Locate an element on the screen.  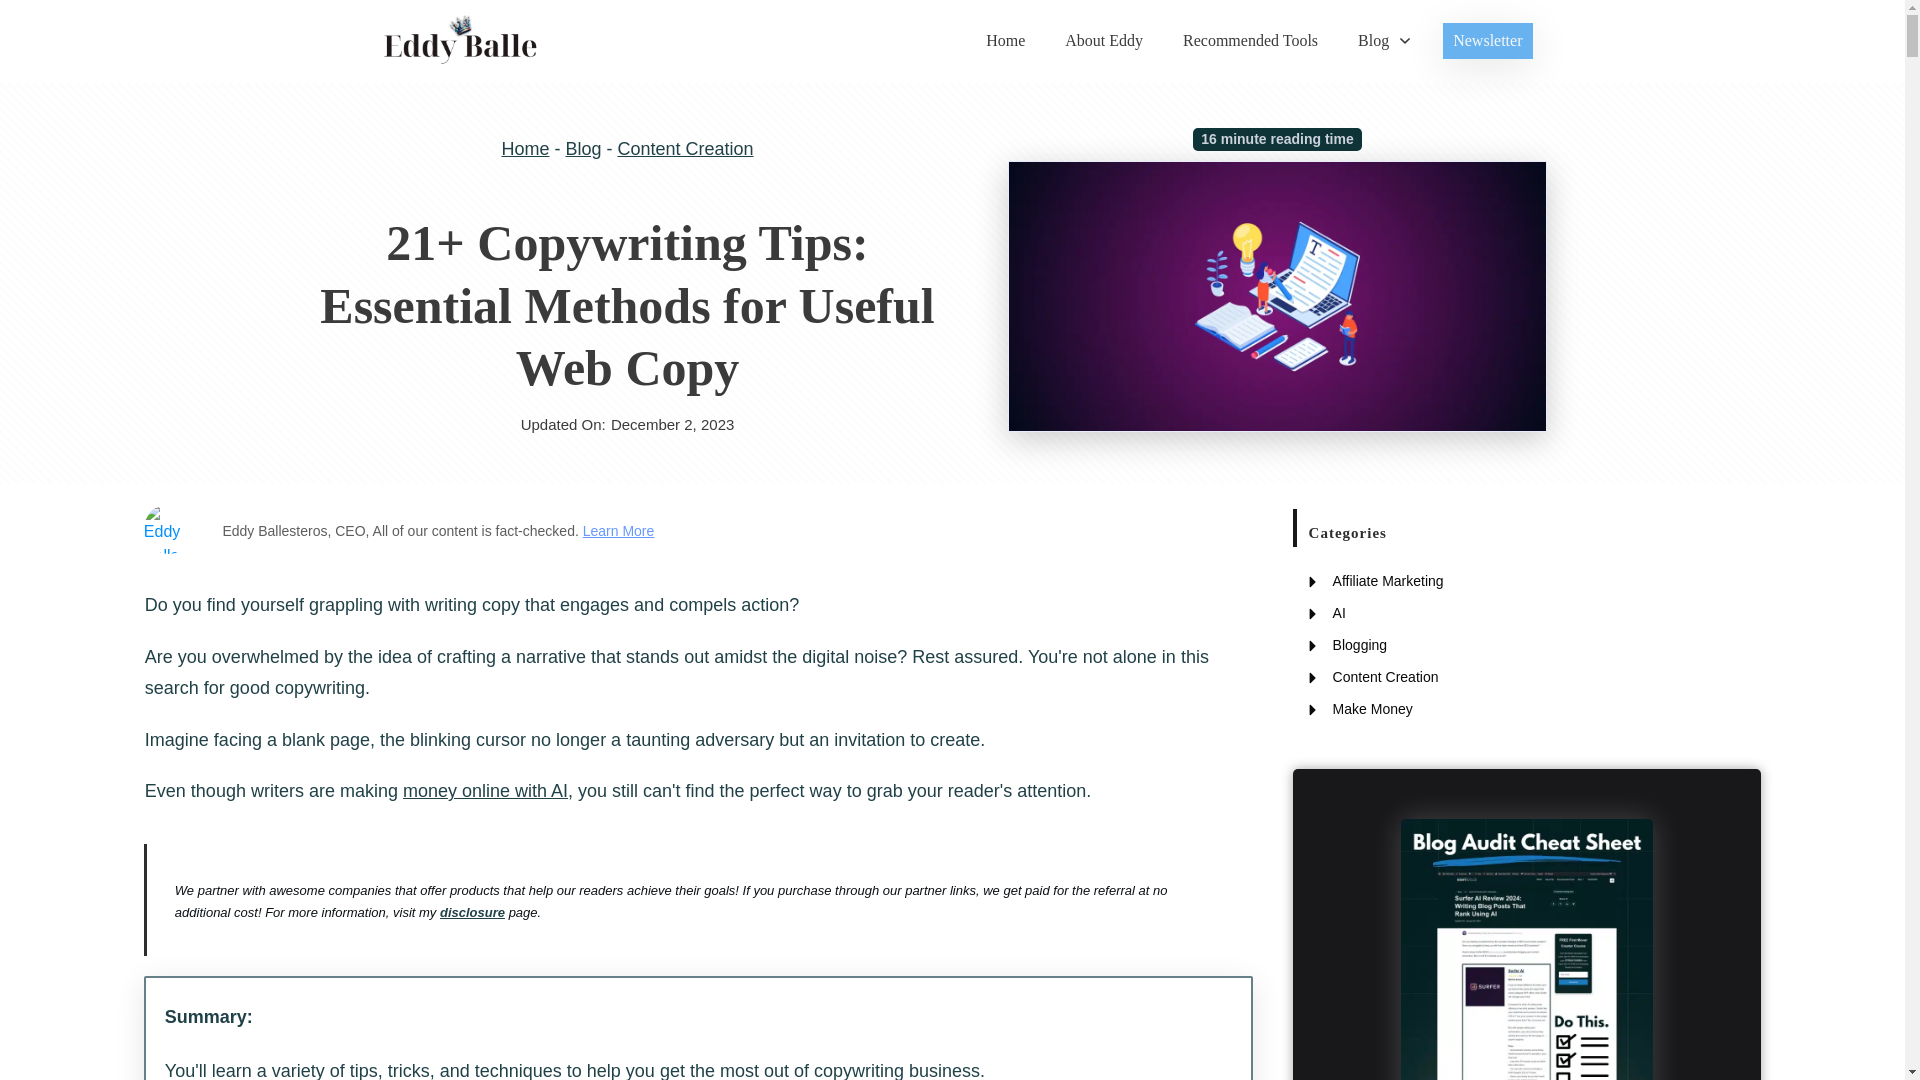
Home is located at coordinates (1006, 40).